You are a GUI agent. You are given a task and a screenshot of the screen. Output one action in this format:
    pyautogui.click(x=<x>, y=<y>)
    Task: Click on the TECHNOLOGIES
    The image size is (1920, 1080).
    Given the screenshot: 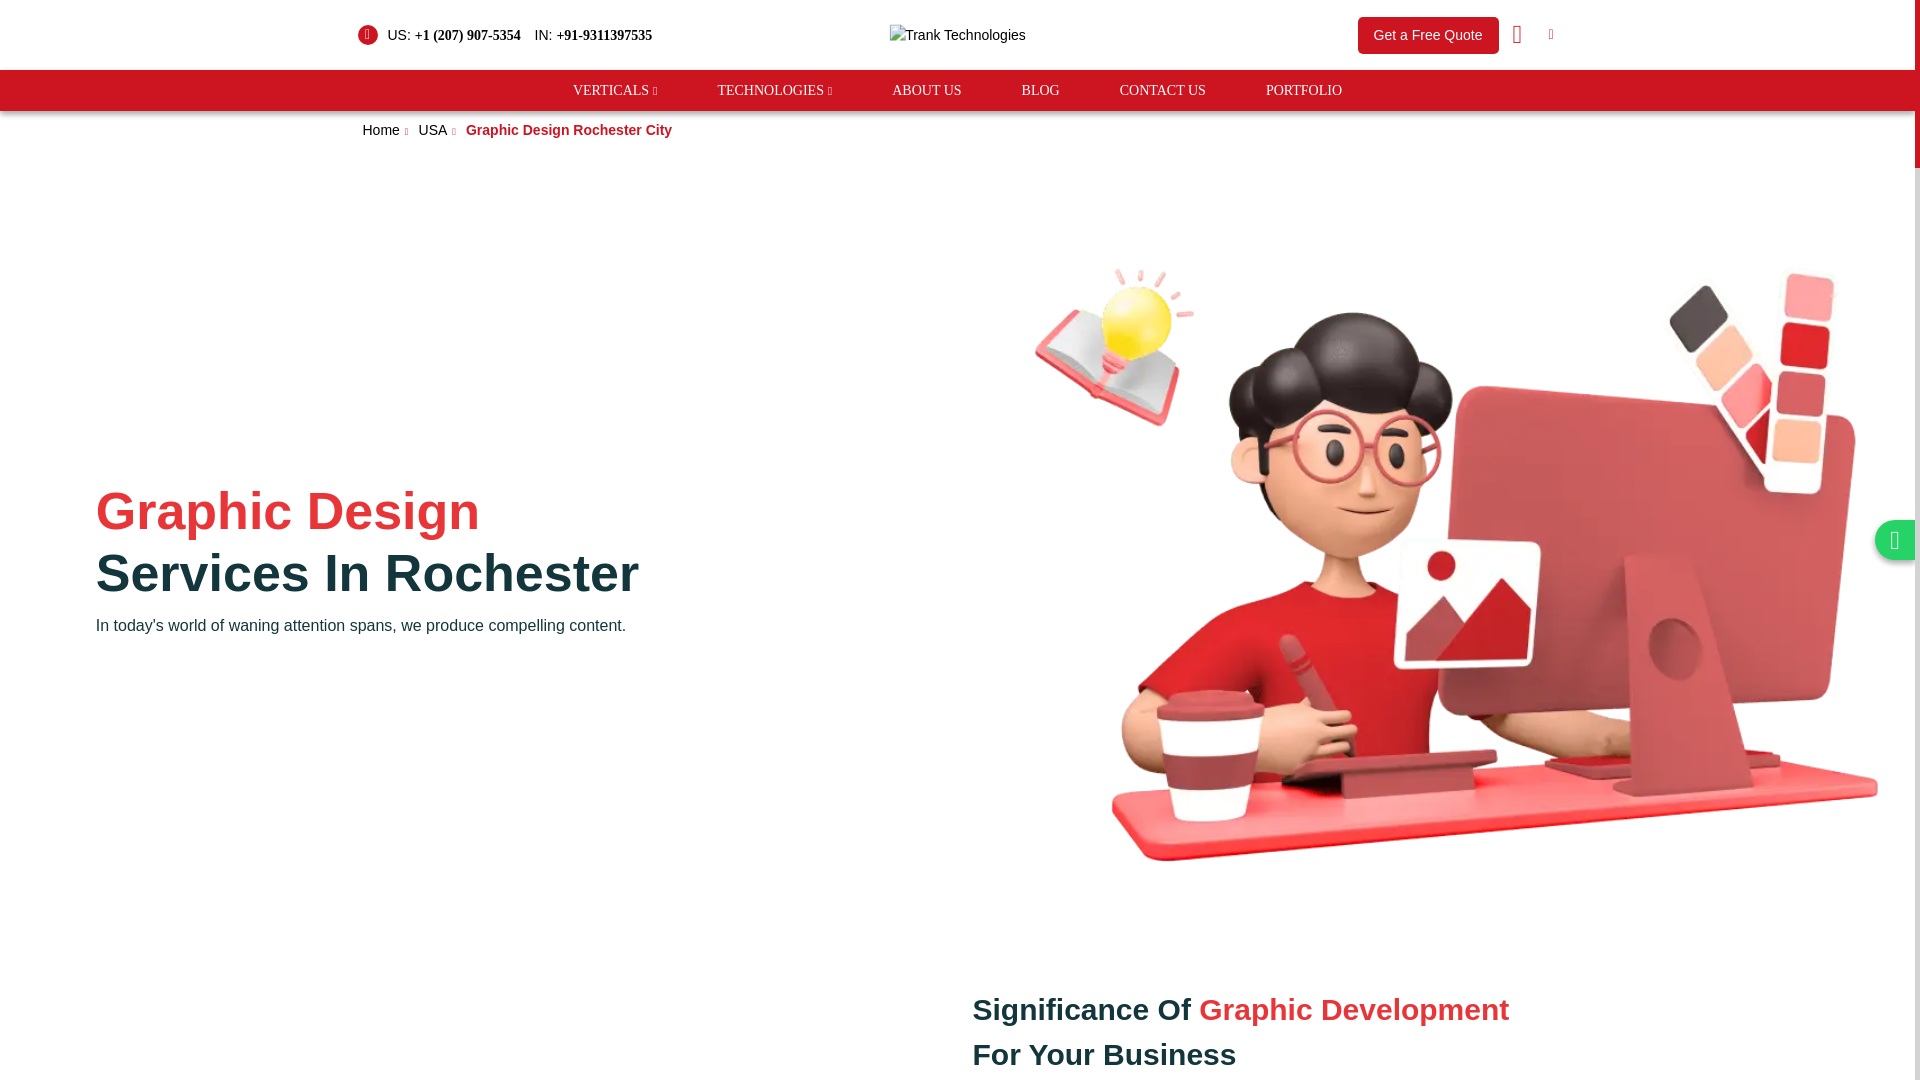 What is the action you would take?
    pyautogui.click(x=770, y=90)
    